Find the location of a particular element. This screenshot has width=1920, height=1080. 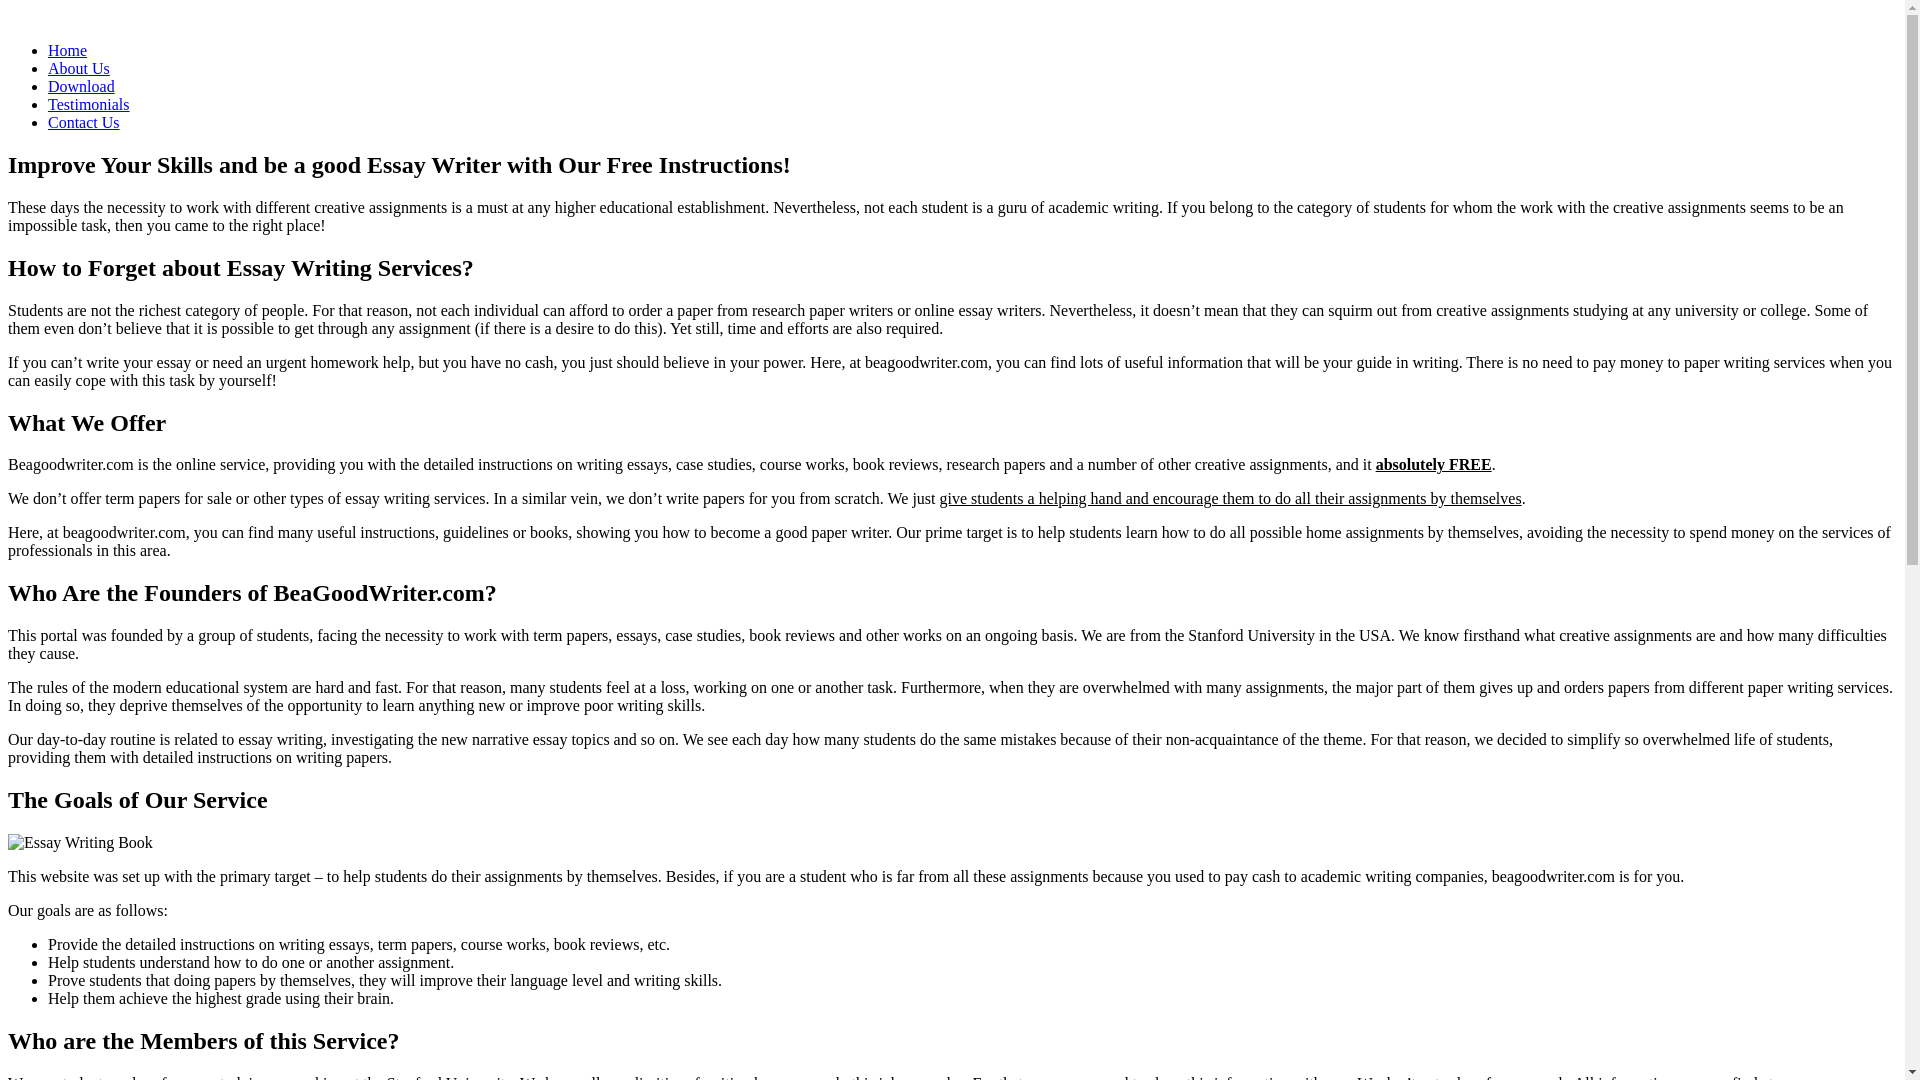

Download is located at coordinates (82, 86).